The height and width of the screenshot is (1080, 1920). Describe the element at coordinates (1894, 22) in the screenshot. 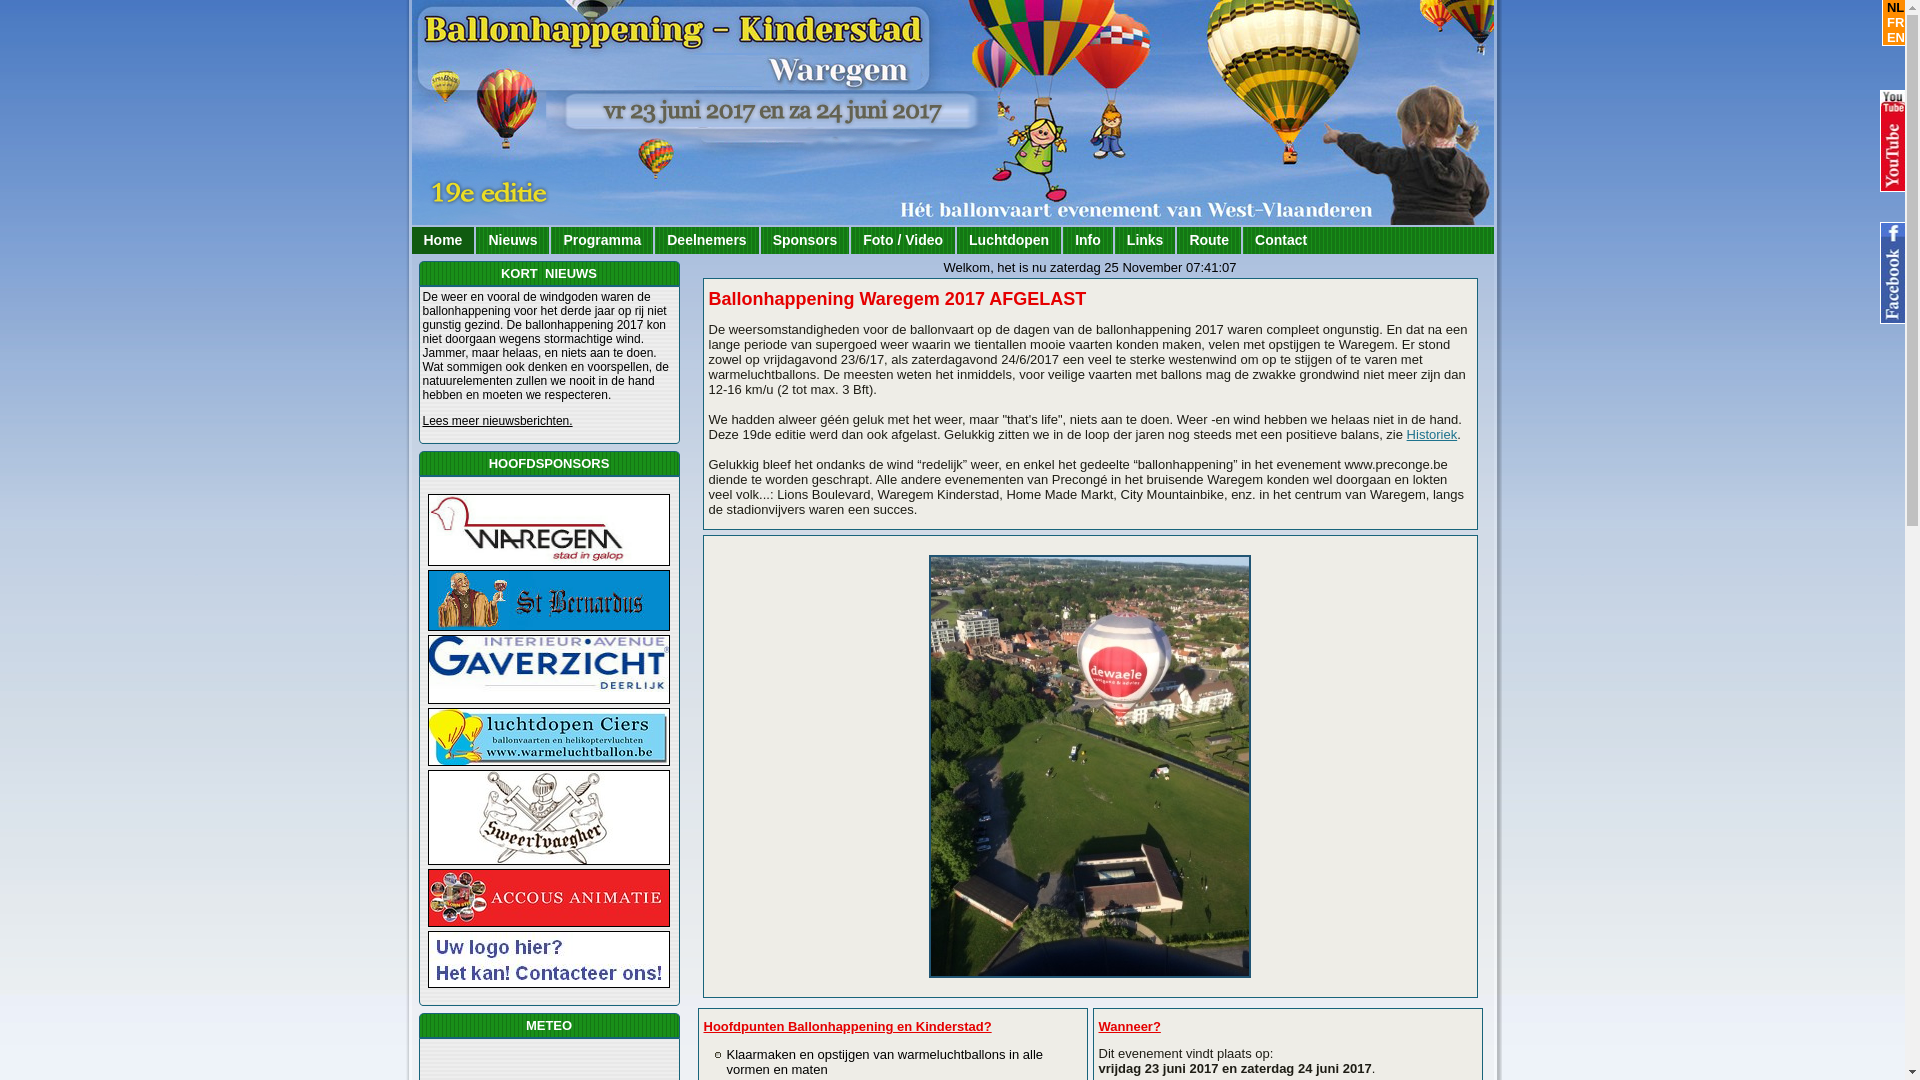

I see ` FR` at that location.